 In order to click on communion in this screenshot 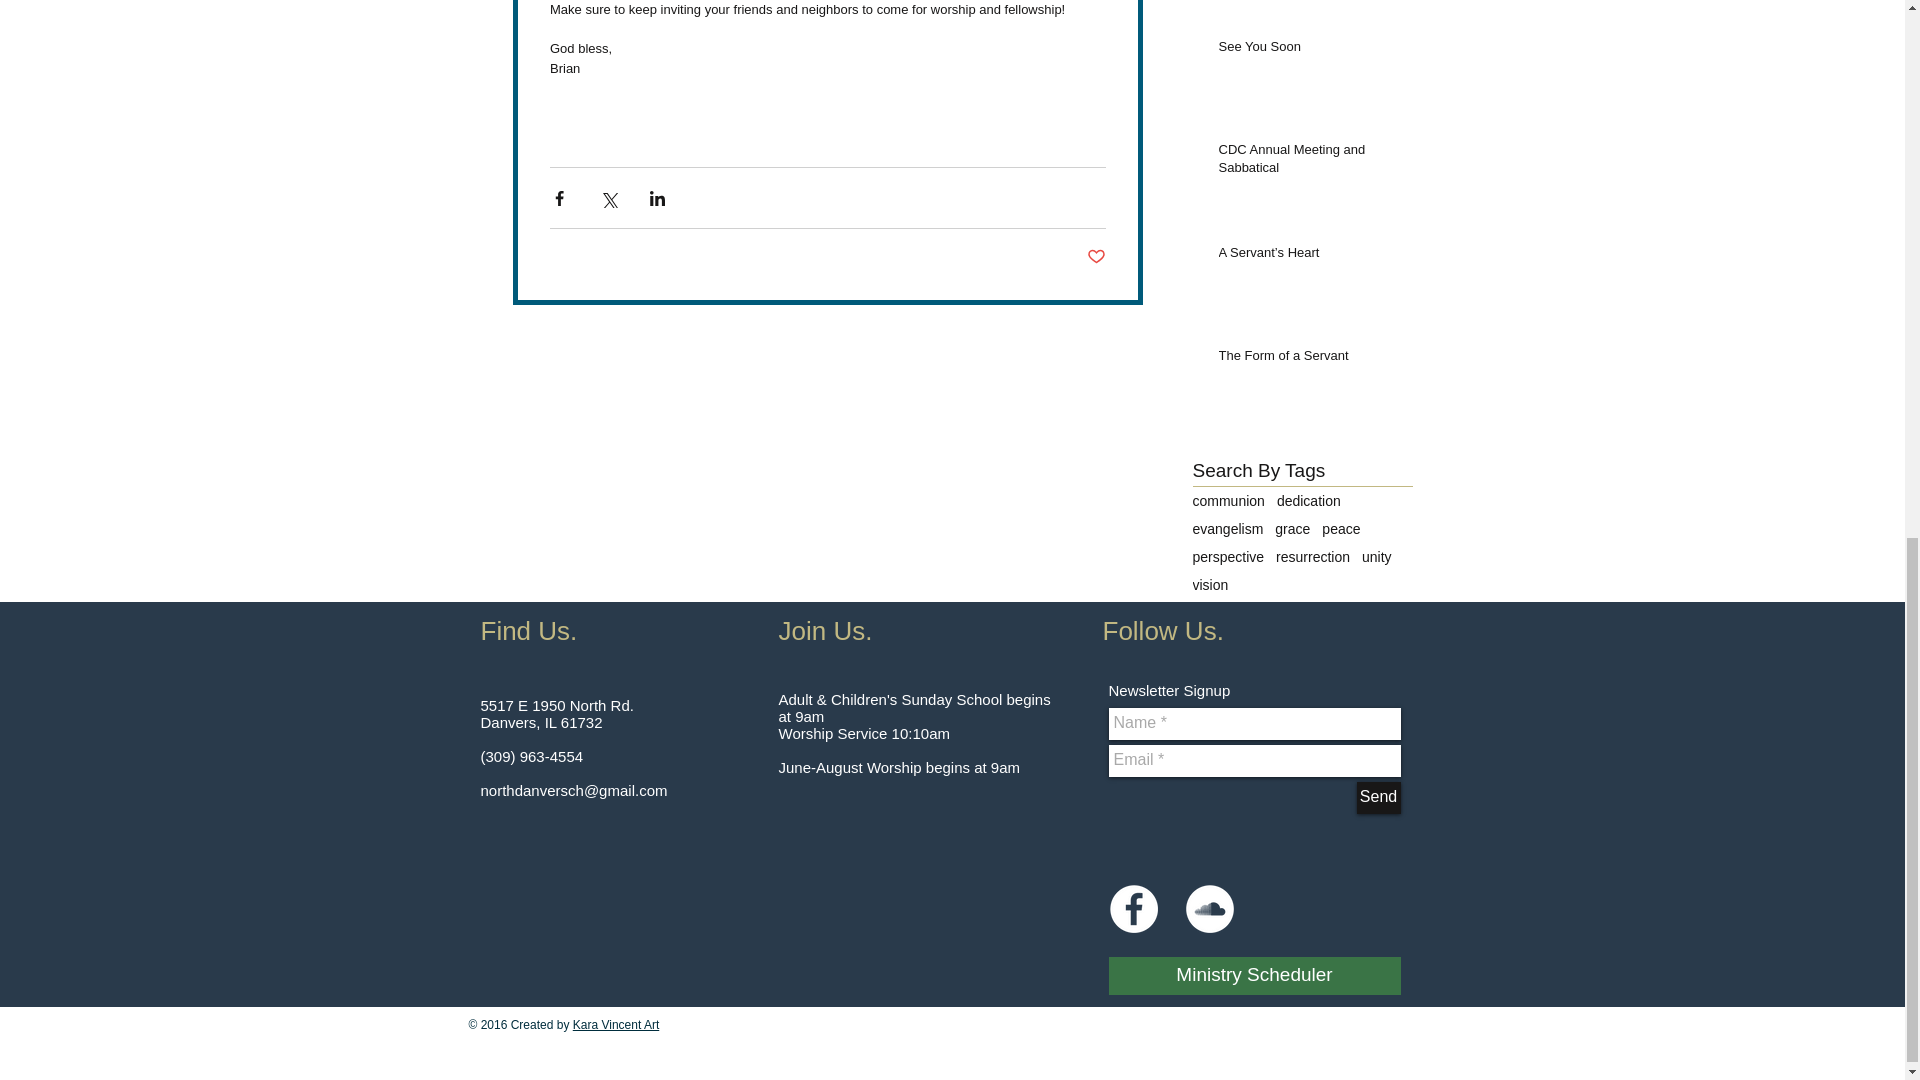, I will do `click(1228, 500)`.